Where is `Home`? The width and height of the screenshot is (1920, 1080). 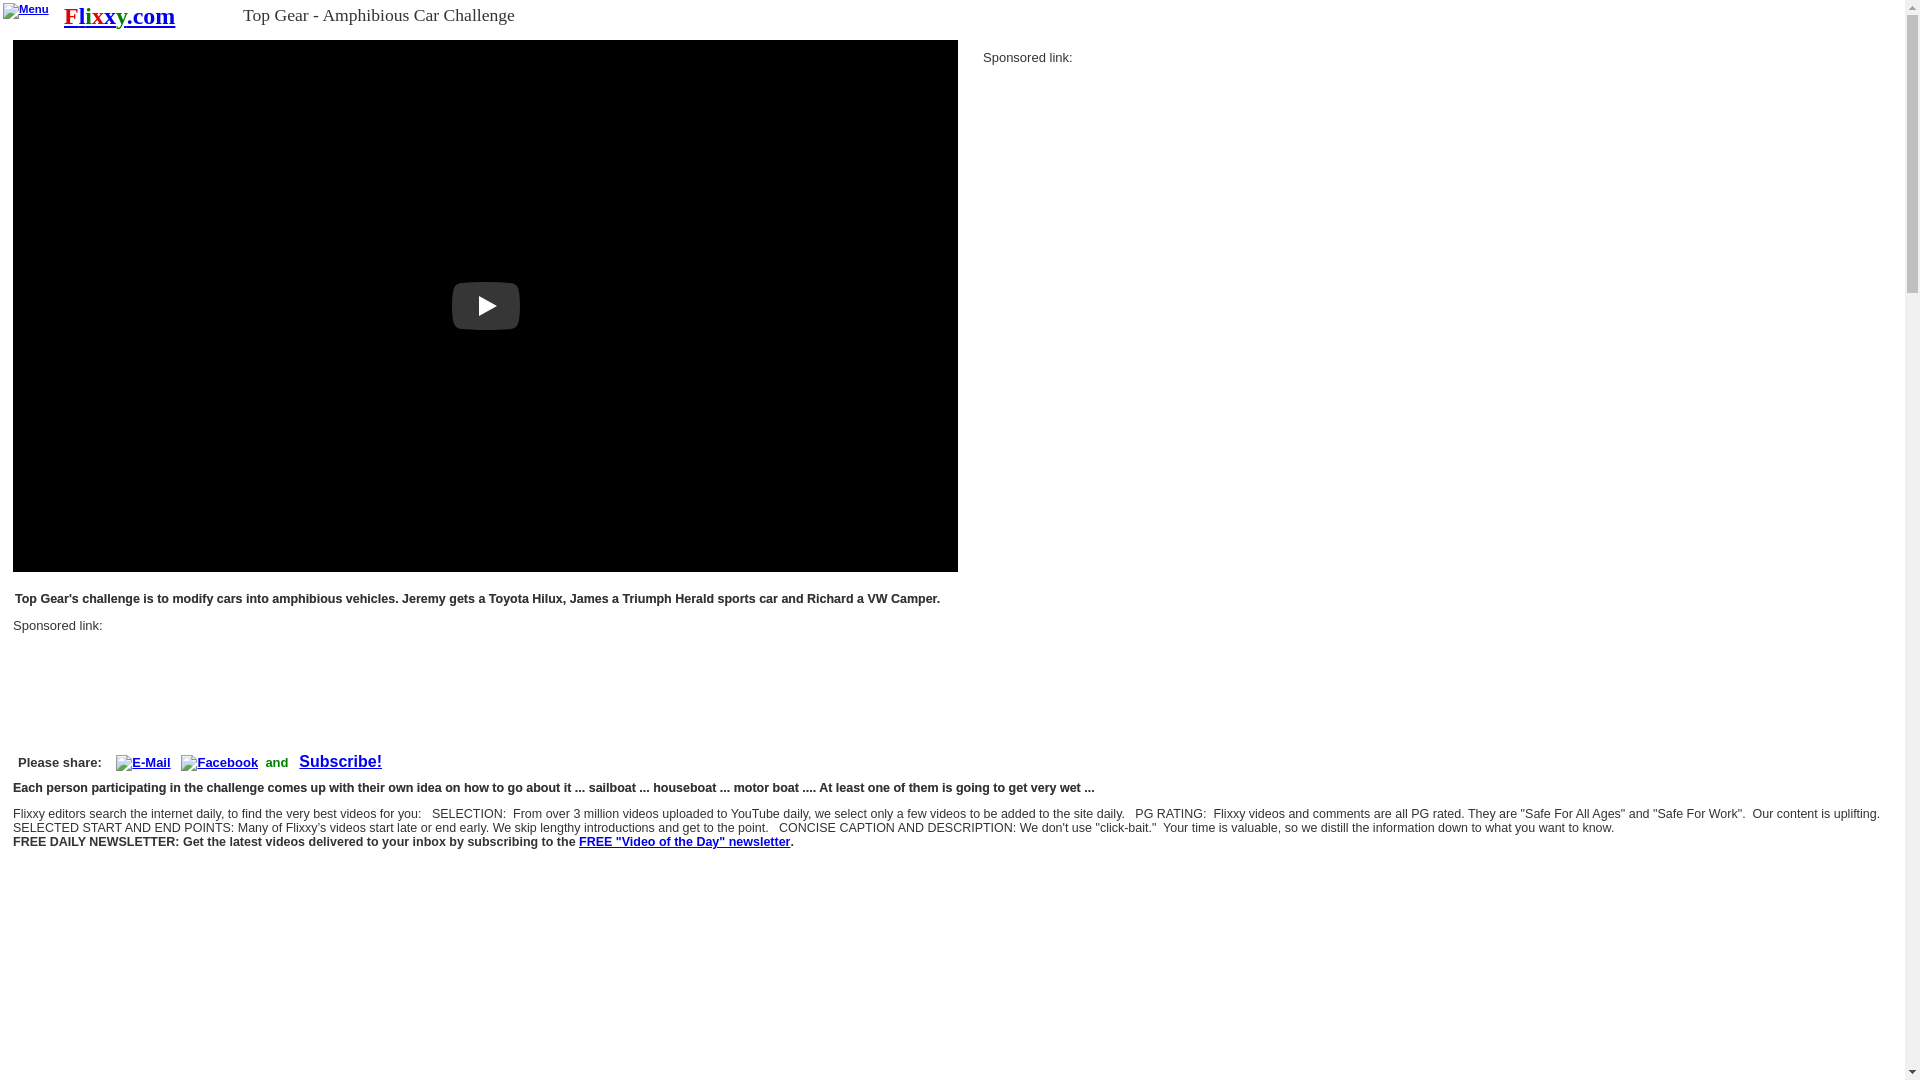
Home is located at coordinates (118, 16).